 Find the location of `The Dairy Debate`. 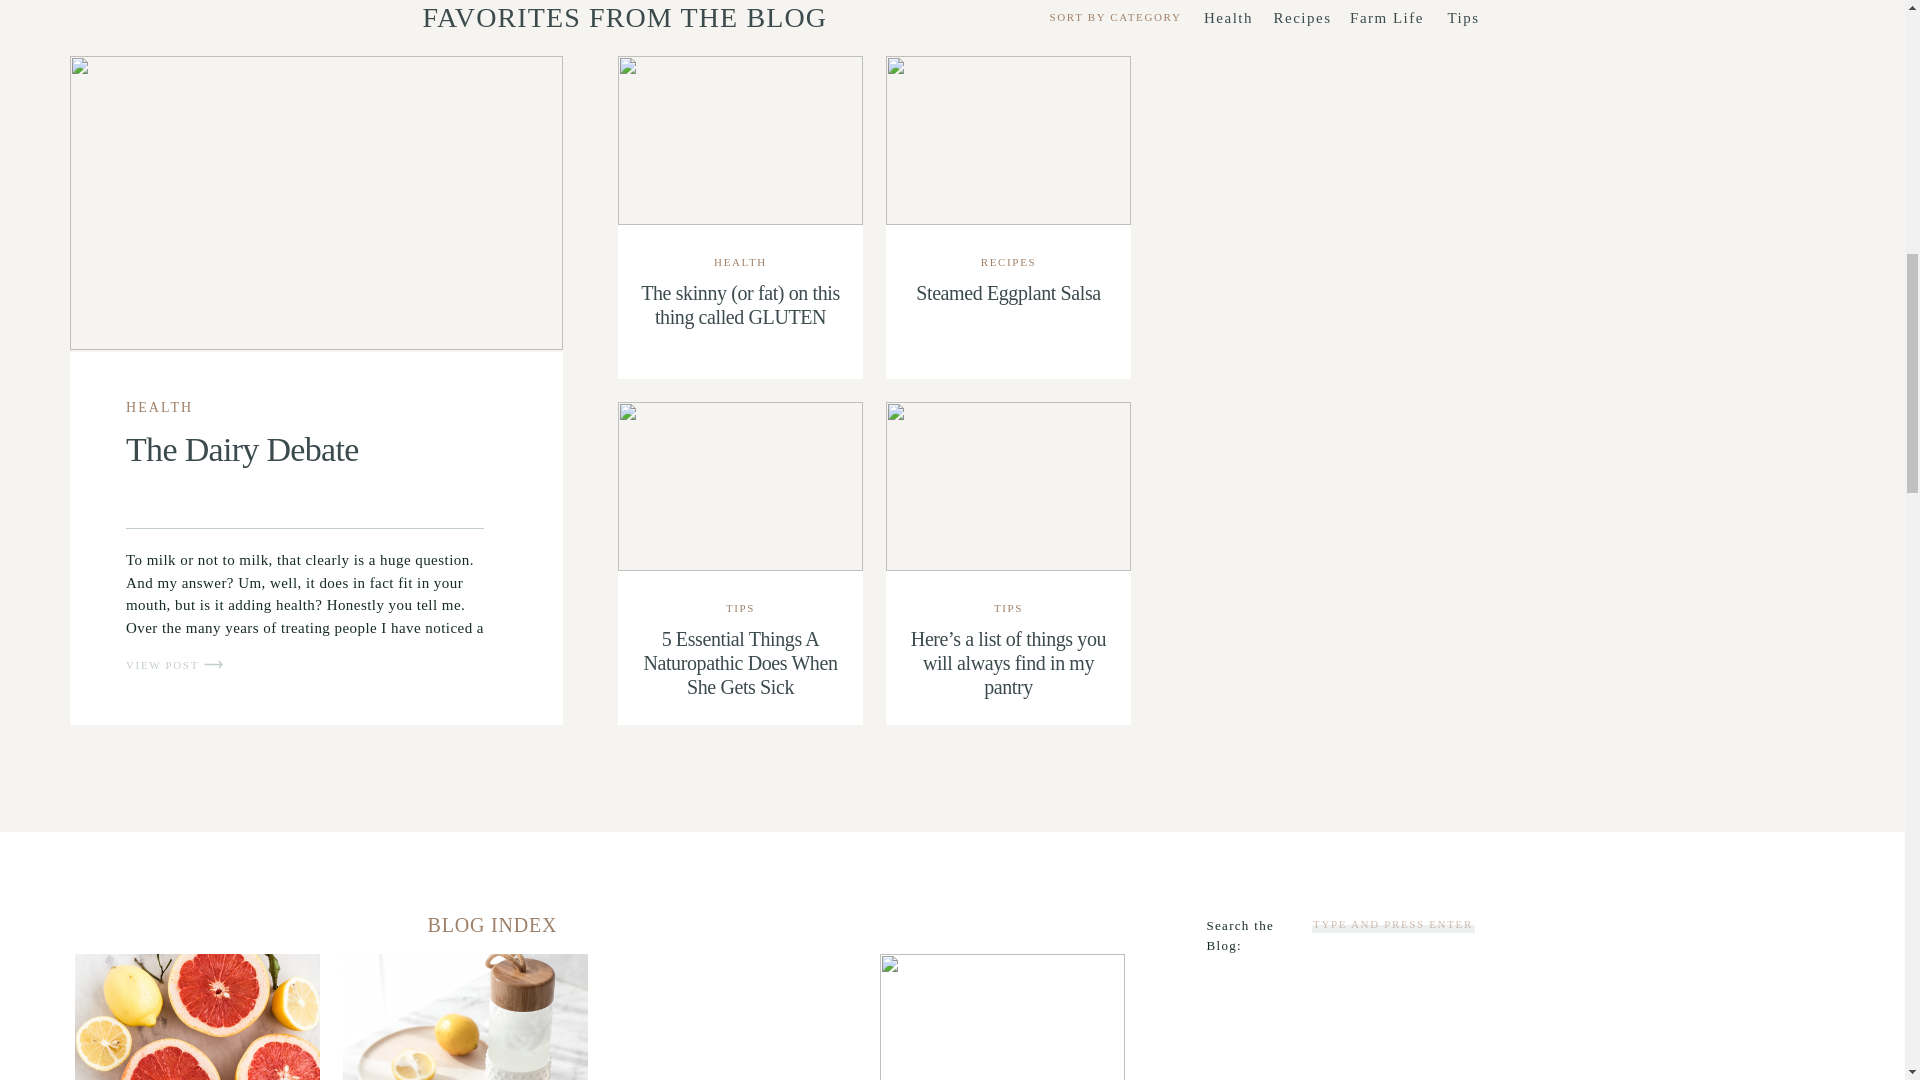

The Dairy Debate is located at coordinates (172, 664).